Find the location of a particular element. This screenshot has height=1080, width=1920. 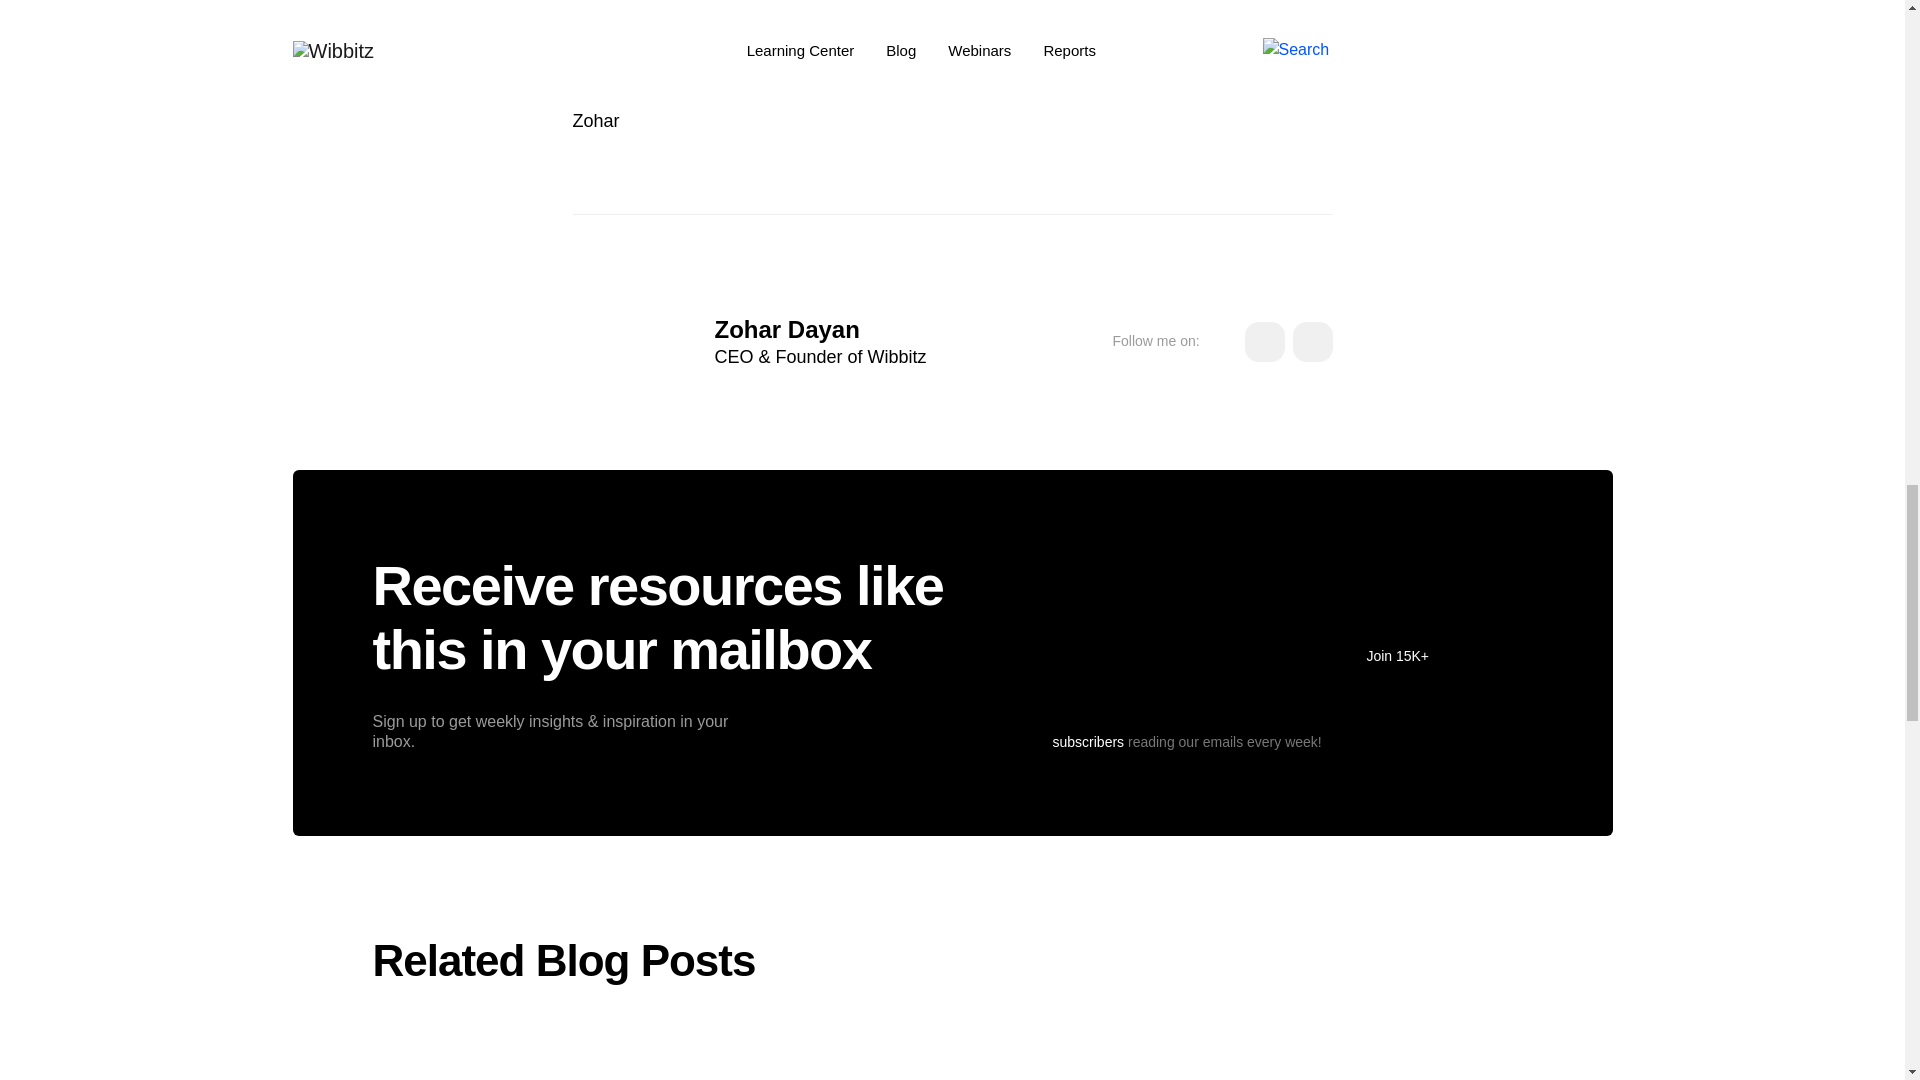

twitter is located at coordinates (1312, 341).